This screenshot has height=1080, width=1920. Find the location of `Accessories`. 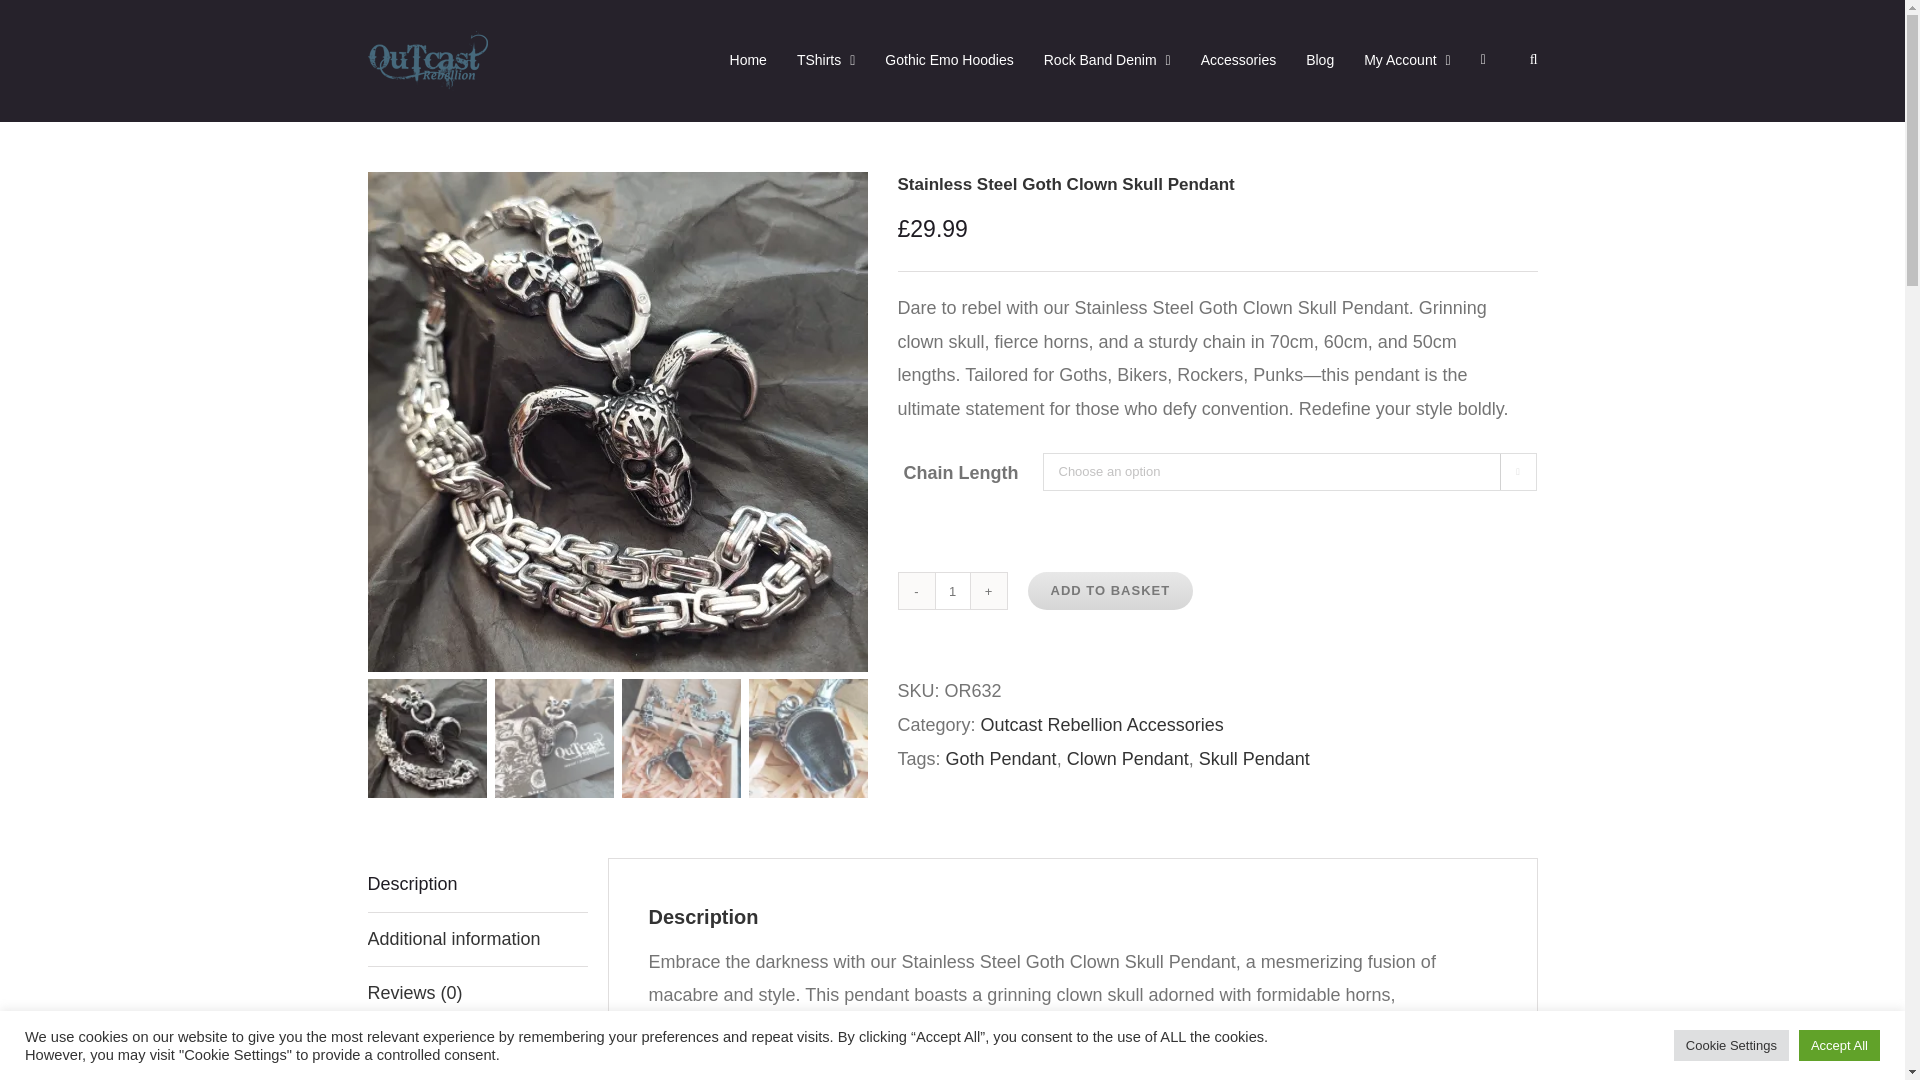

Accessories is located at coordinates (1238, 60).